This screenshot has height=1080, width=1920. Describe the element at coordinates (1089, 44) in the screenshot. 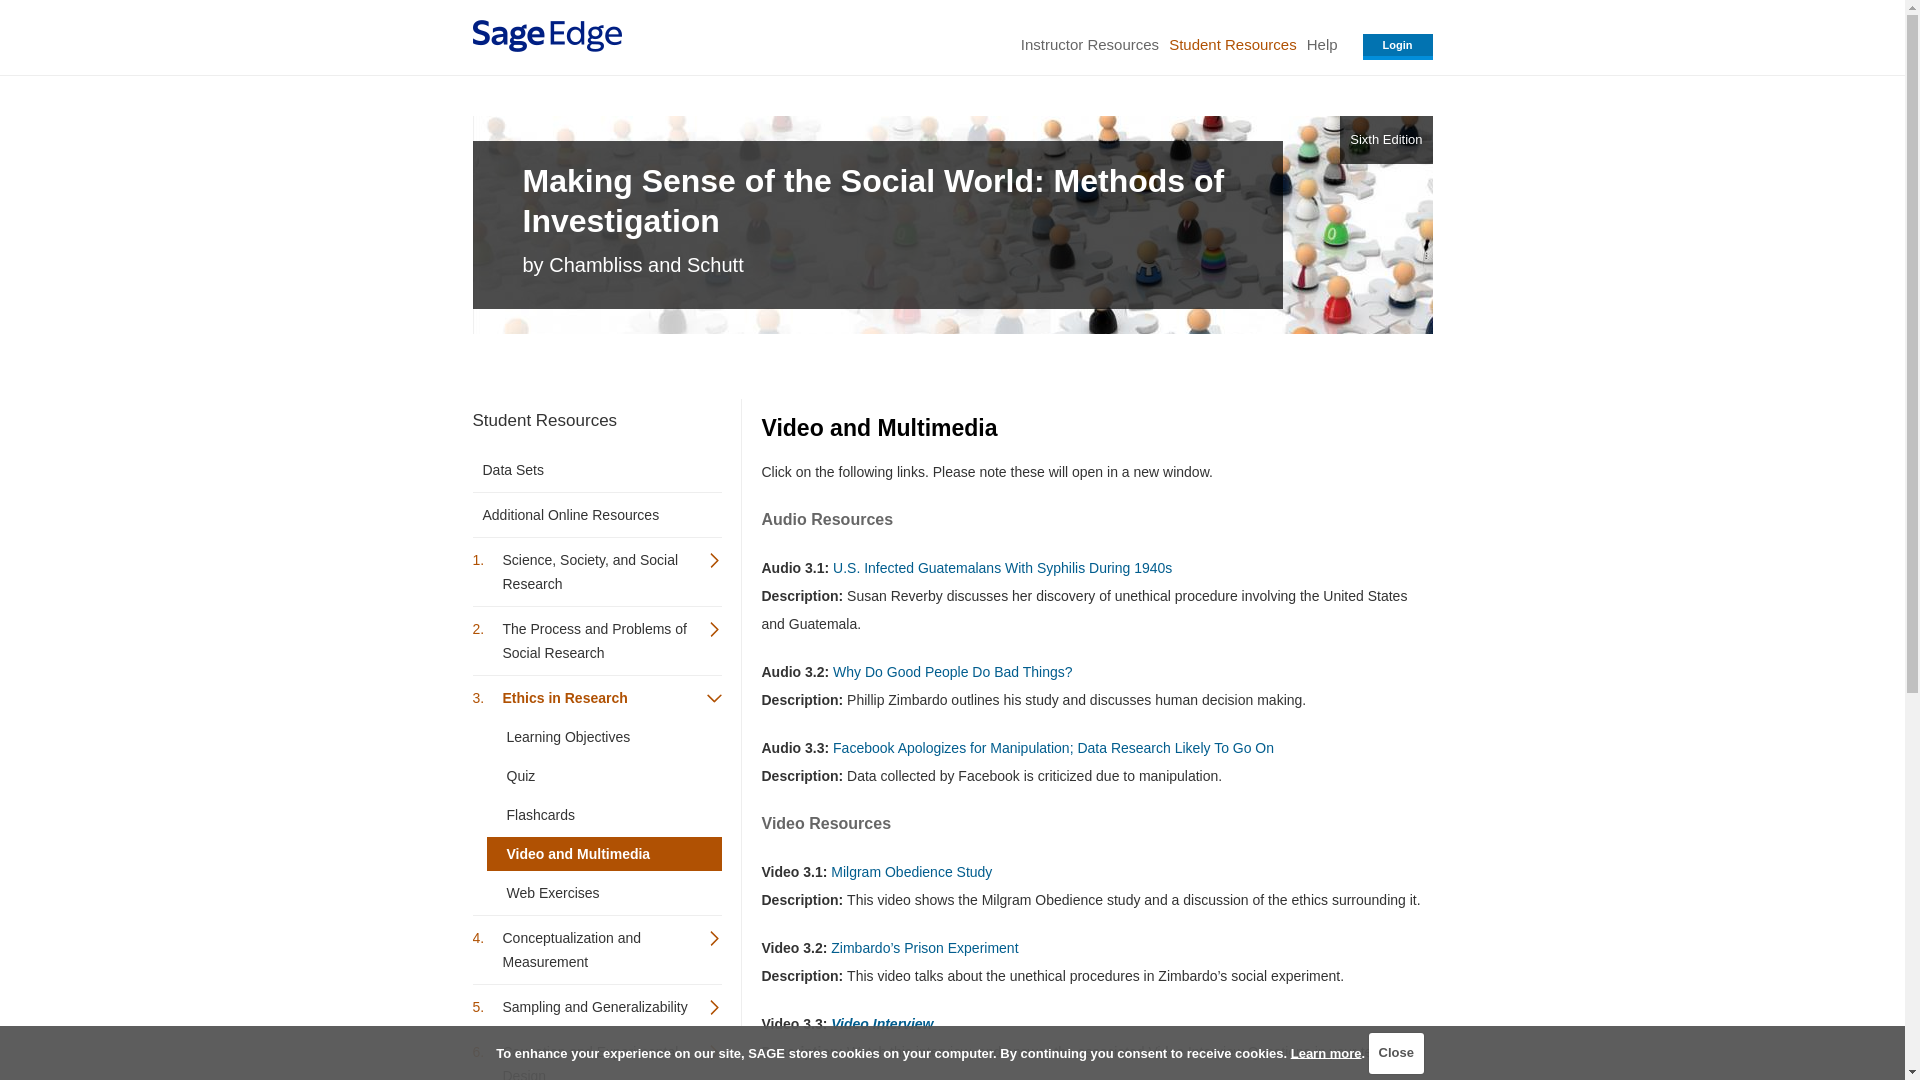

I see `Instructor Resources` at that location.